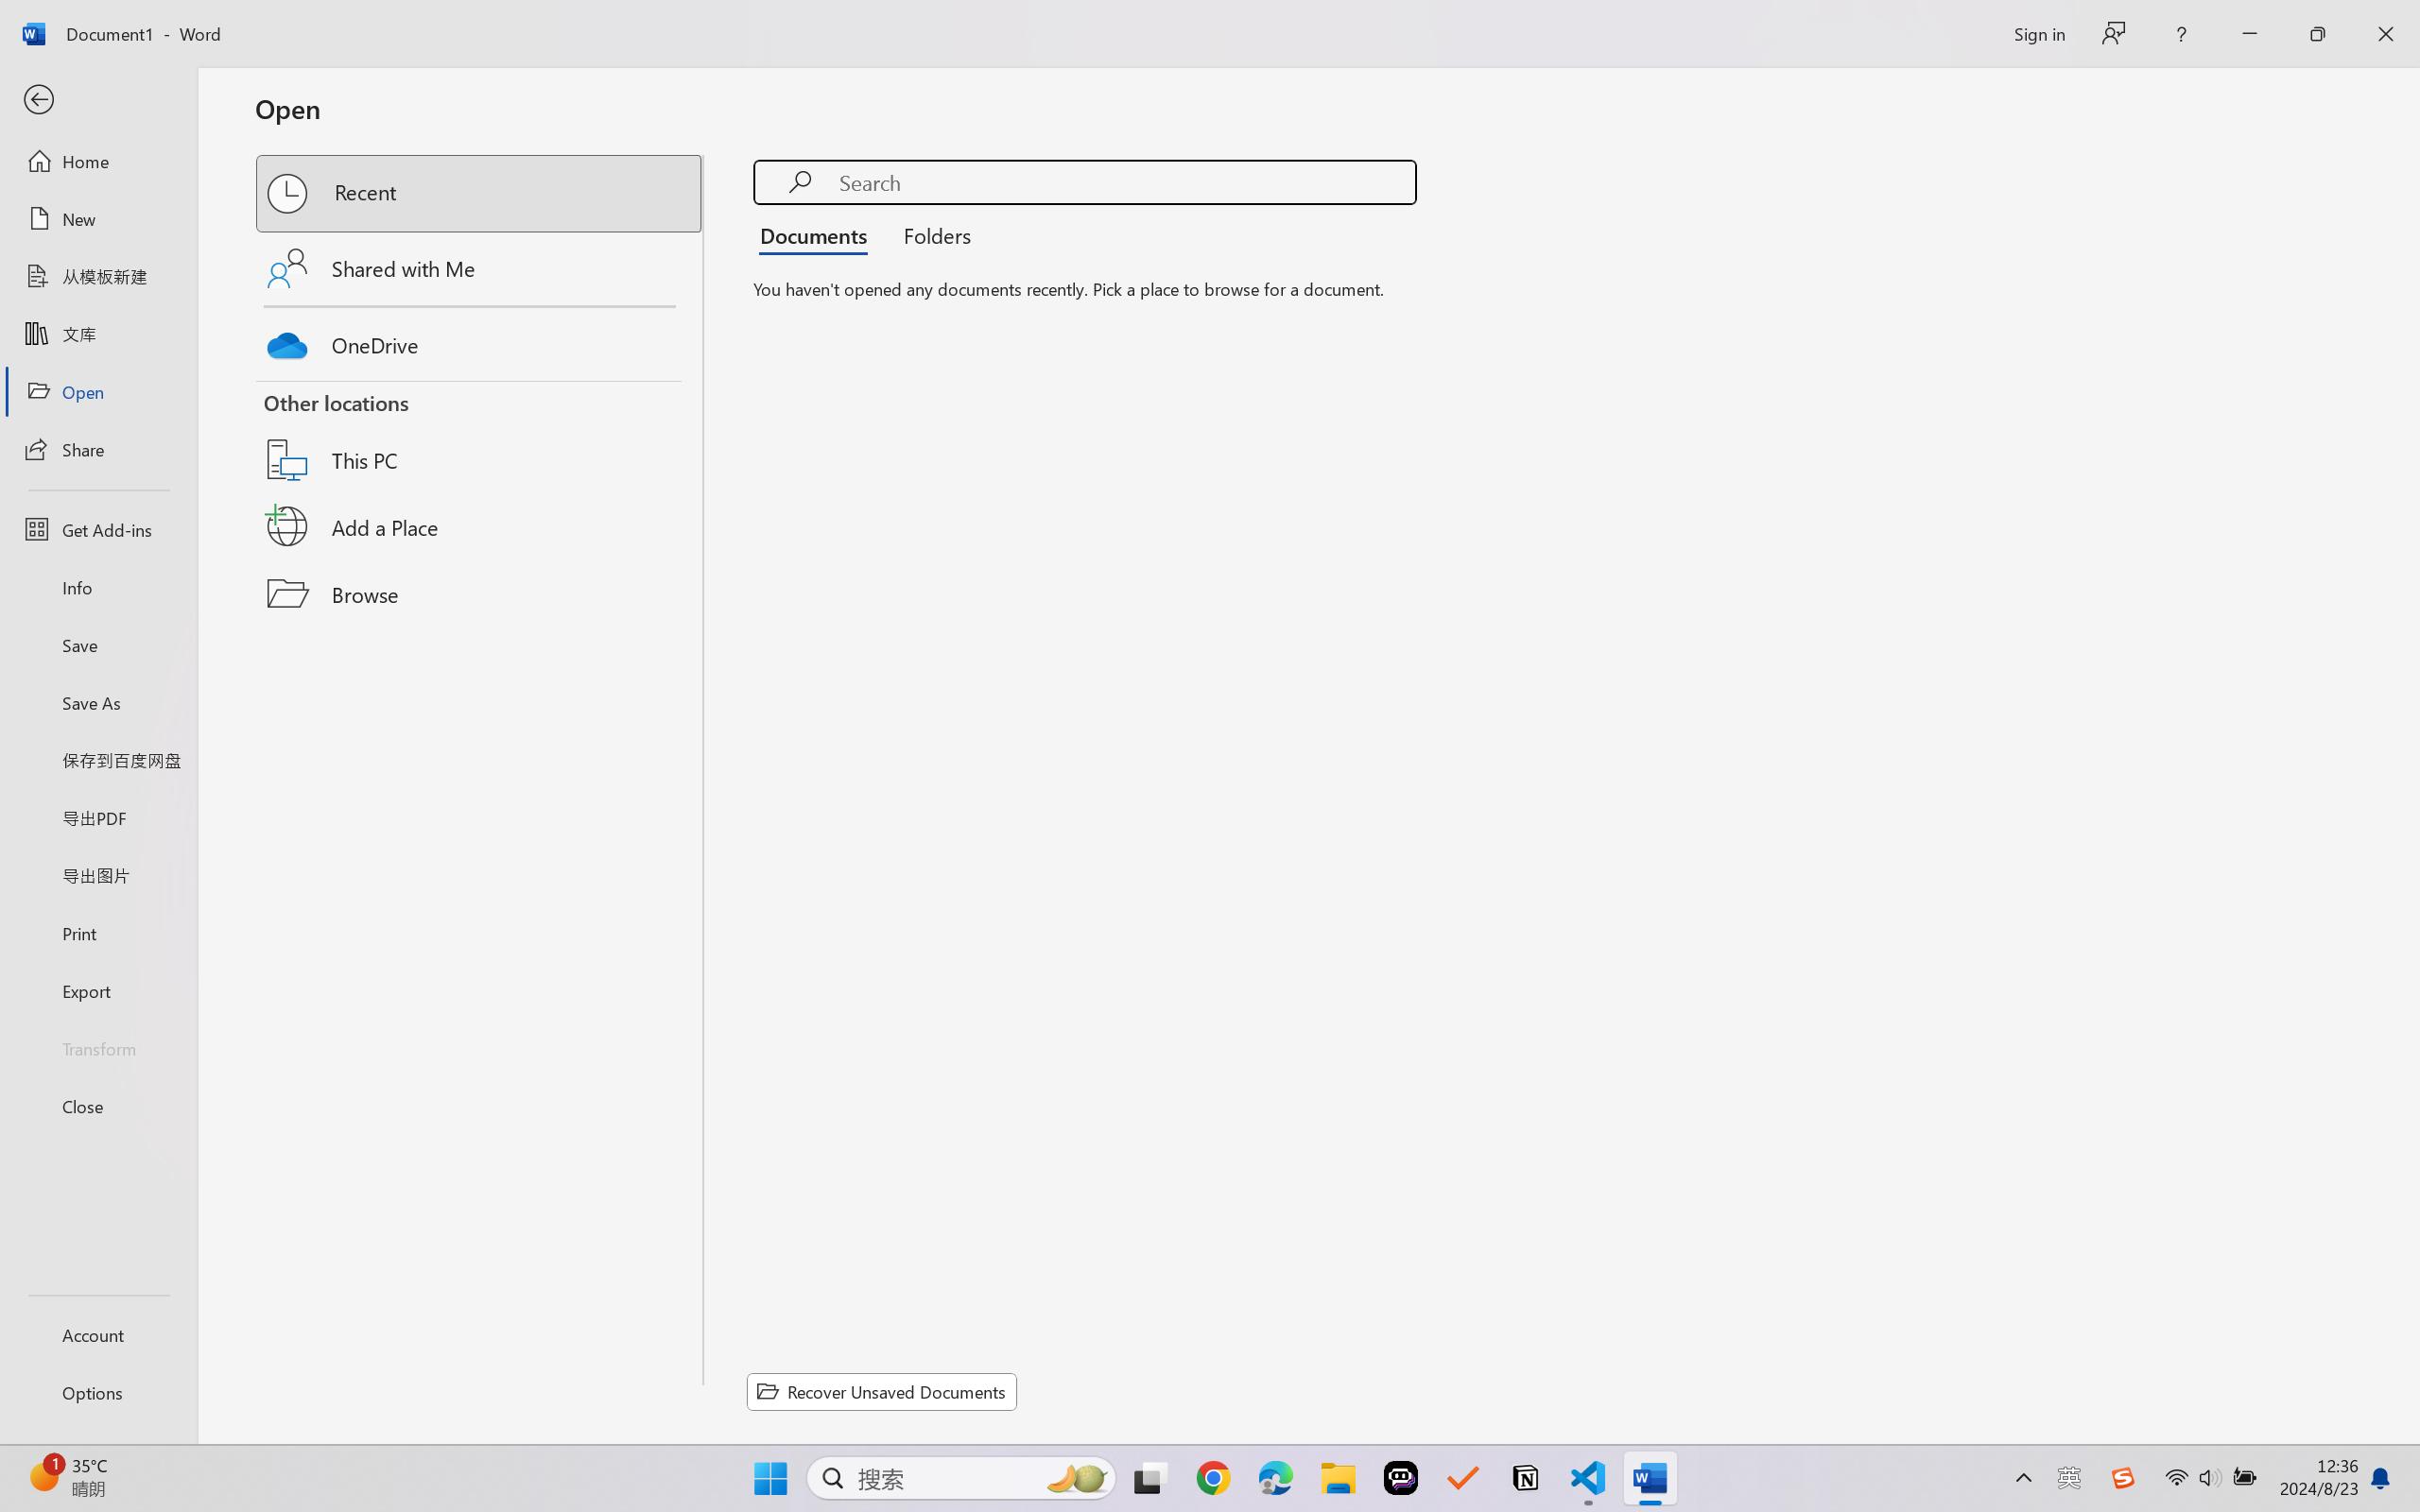 This screenshot has height=1512, width=2420. I want to click on Account, so click(98, 1334).